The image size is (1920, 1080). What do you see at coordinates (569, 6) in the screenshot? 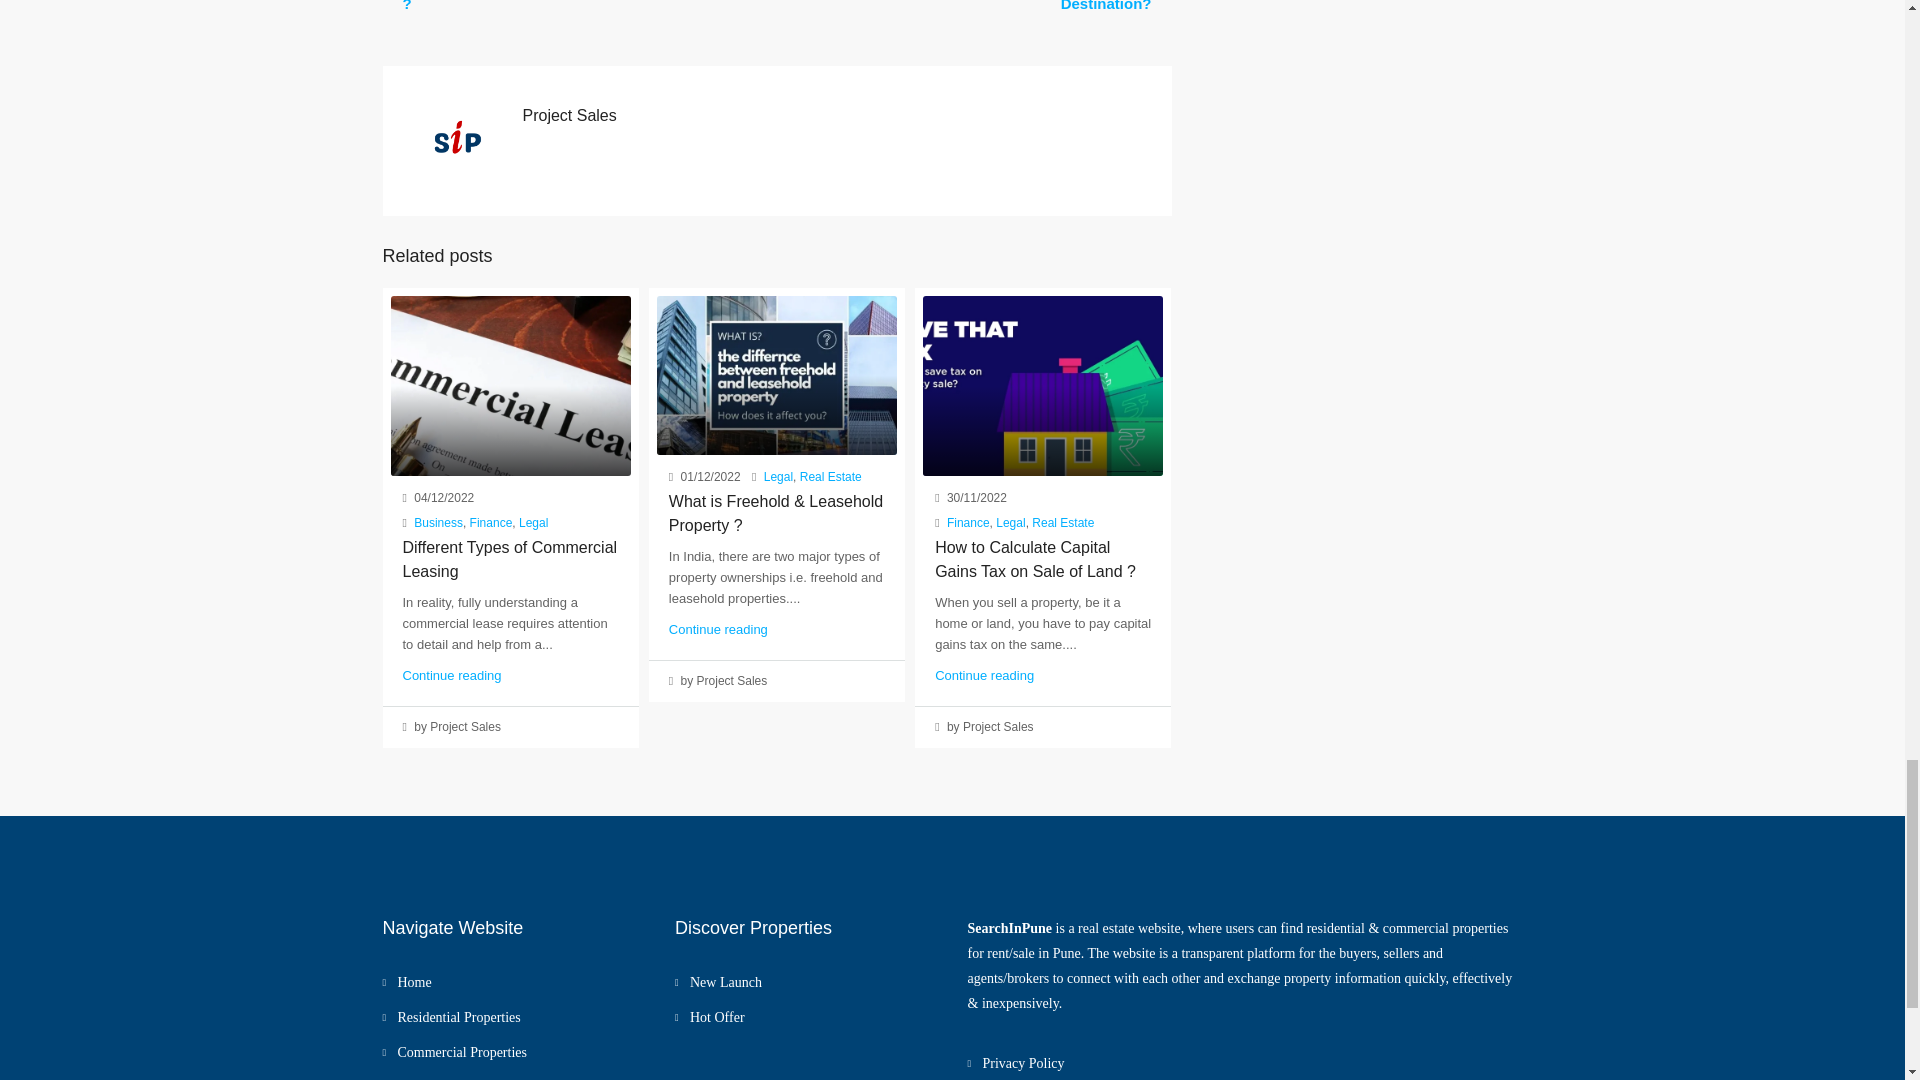
I see `Why every real estate agent must have website ?` at bounding box center [569, 6].